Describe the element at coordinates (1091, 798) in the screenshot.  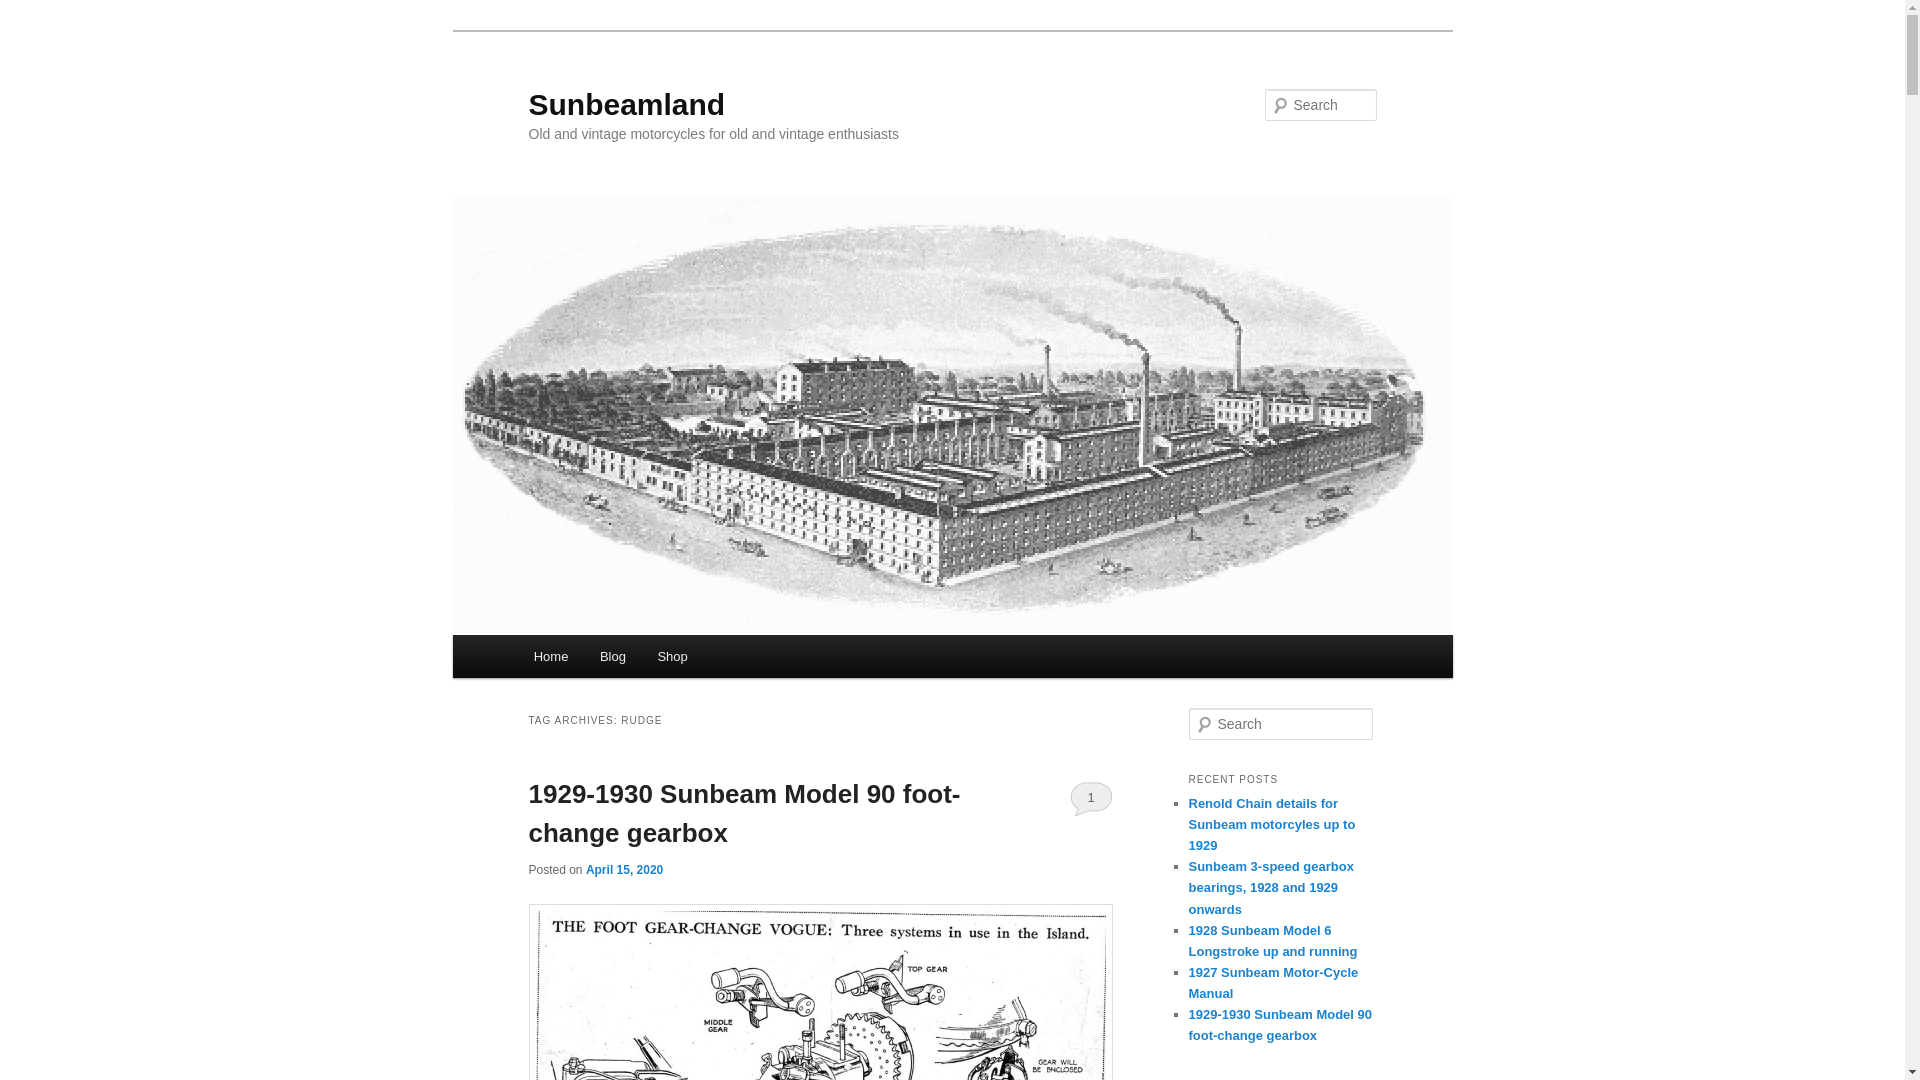
I see `1` at that location.